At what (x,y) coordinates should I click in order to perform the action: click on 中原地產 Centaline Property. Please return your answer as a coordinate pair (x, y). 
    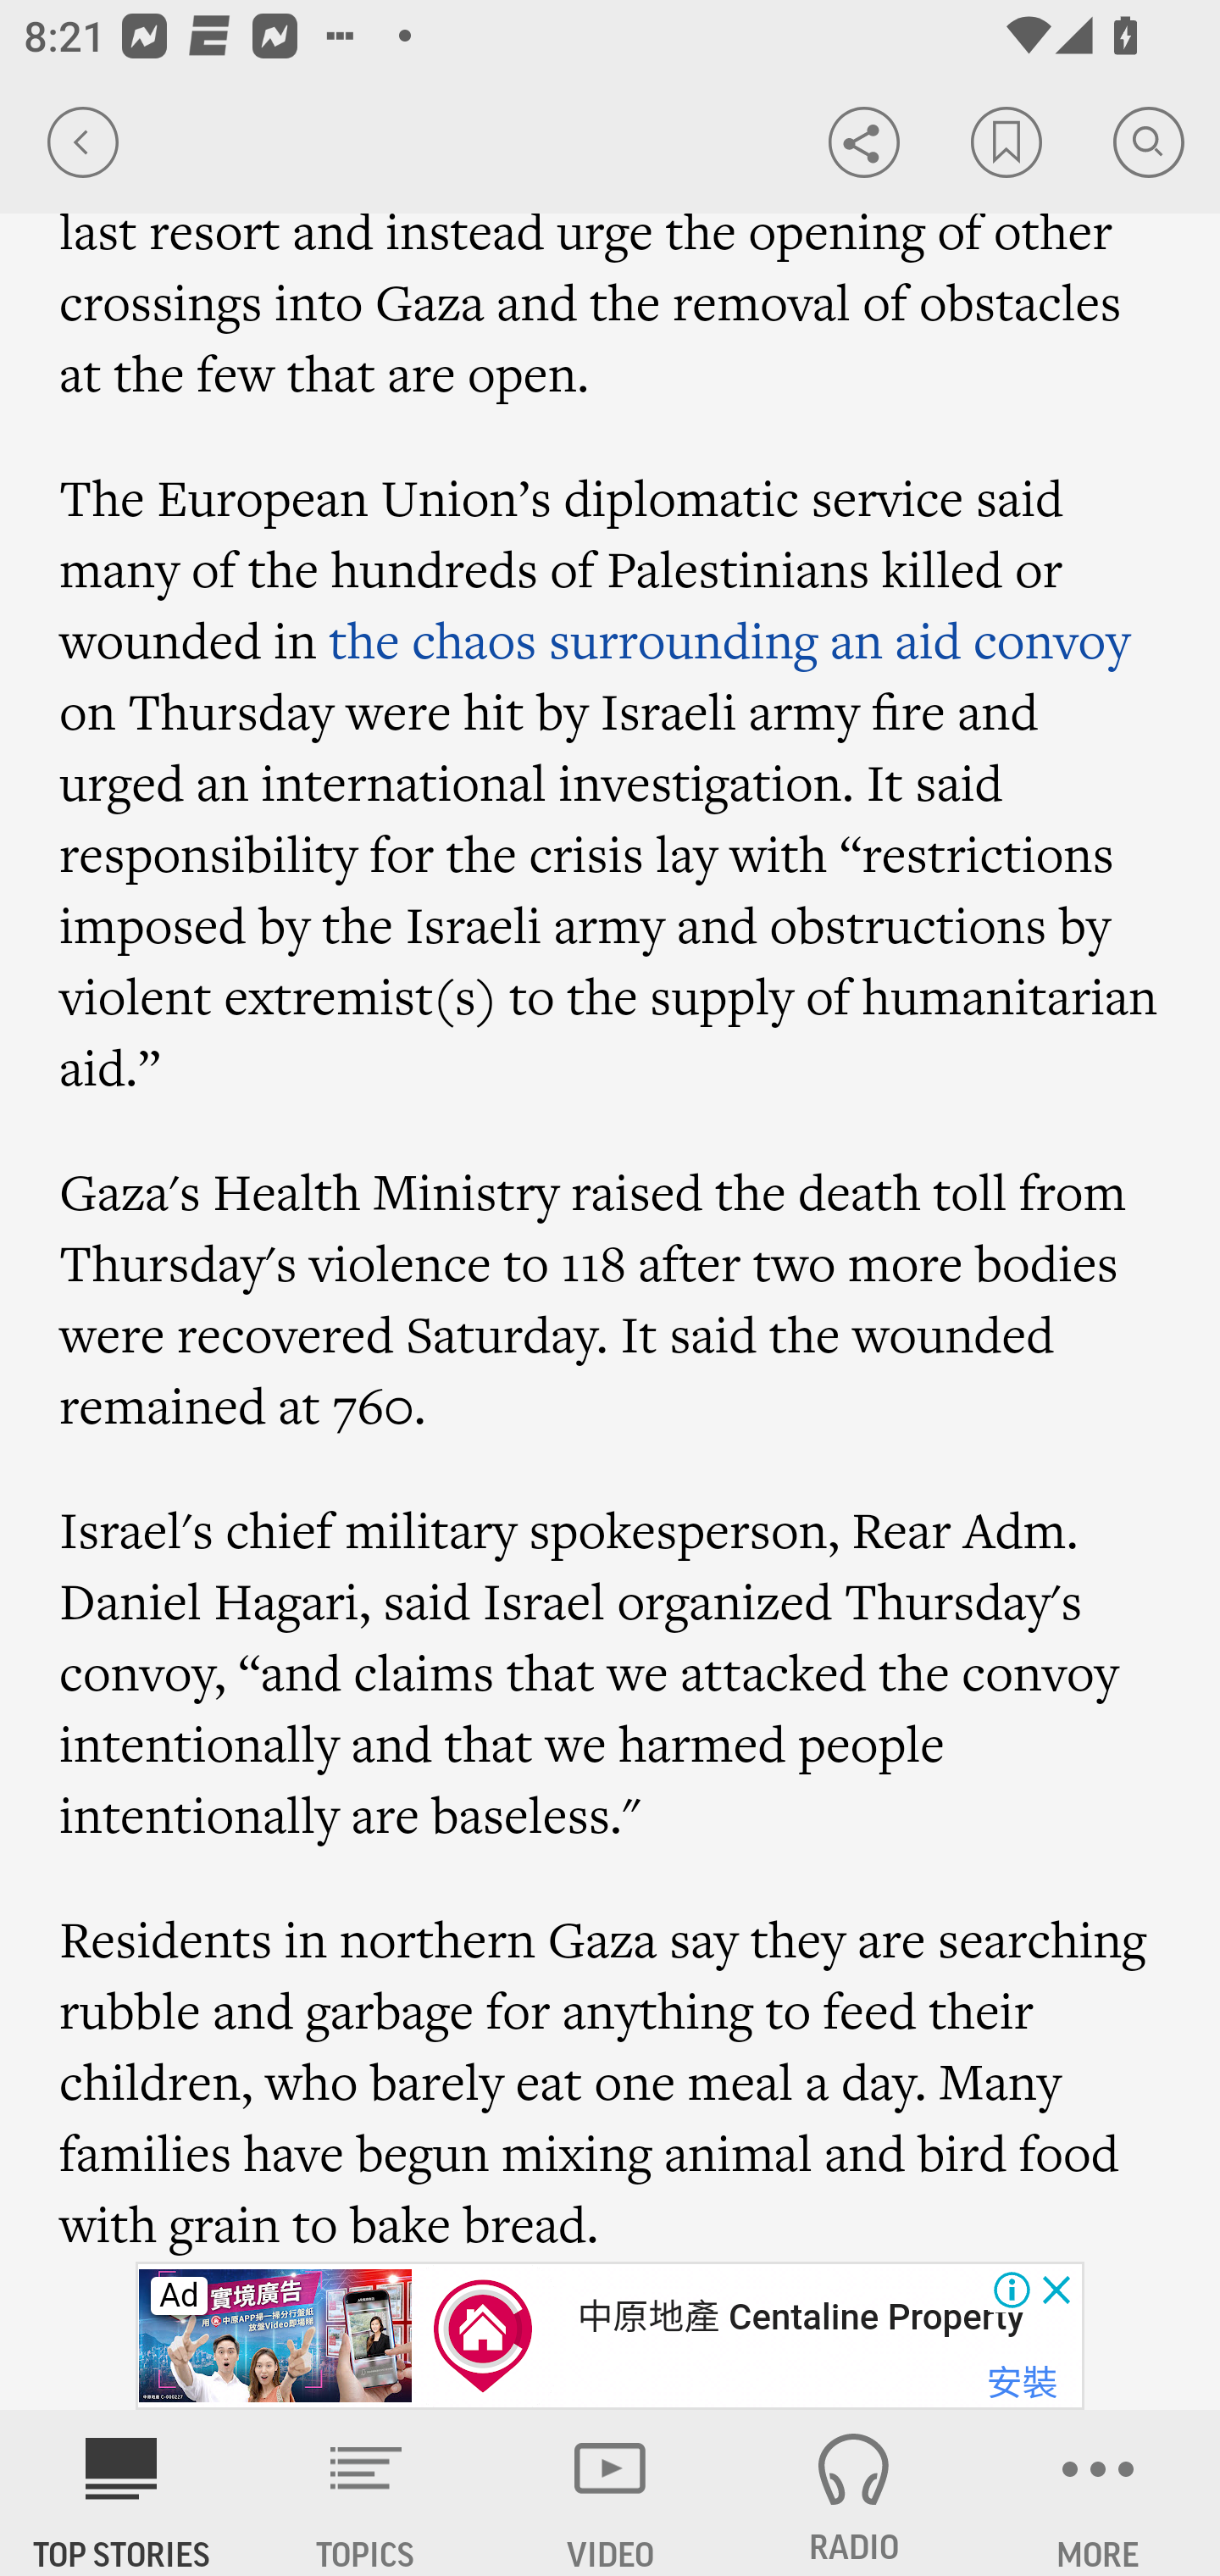
    Looking at the image, I should click on (800, 2317).